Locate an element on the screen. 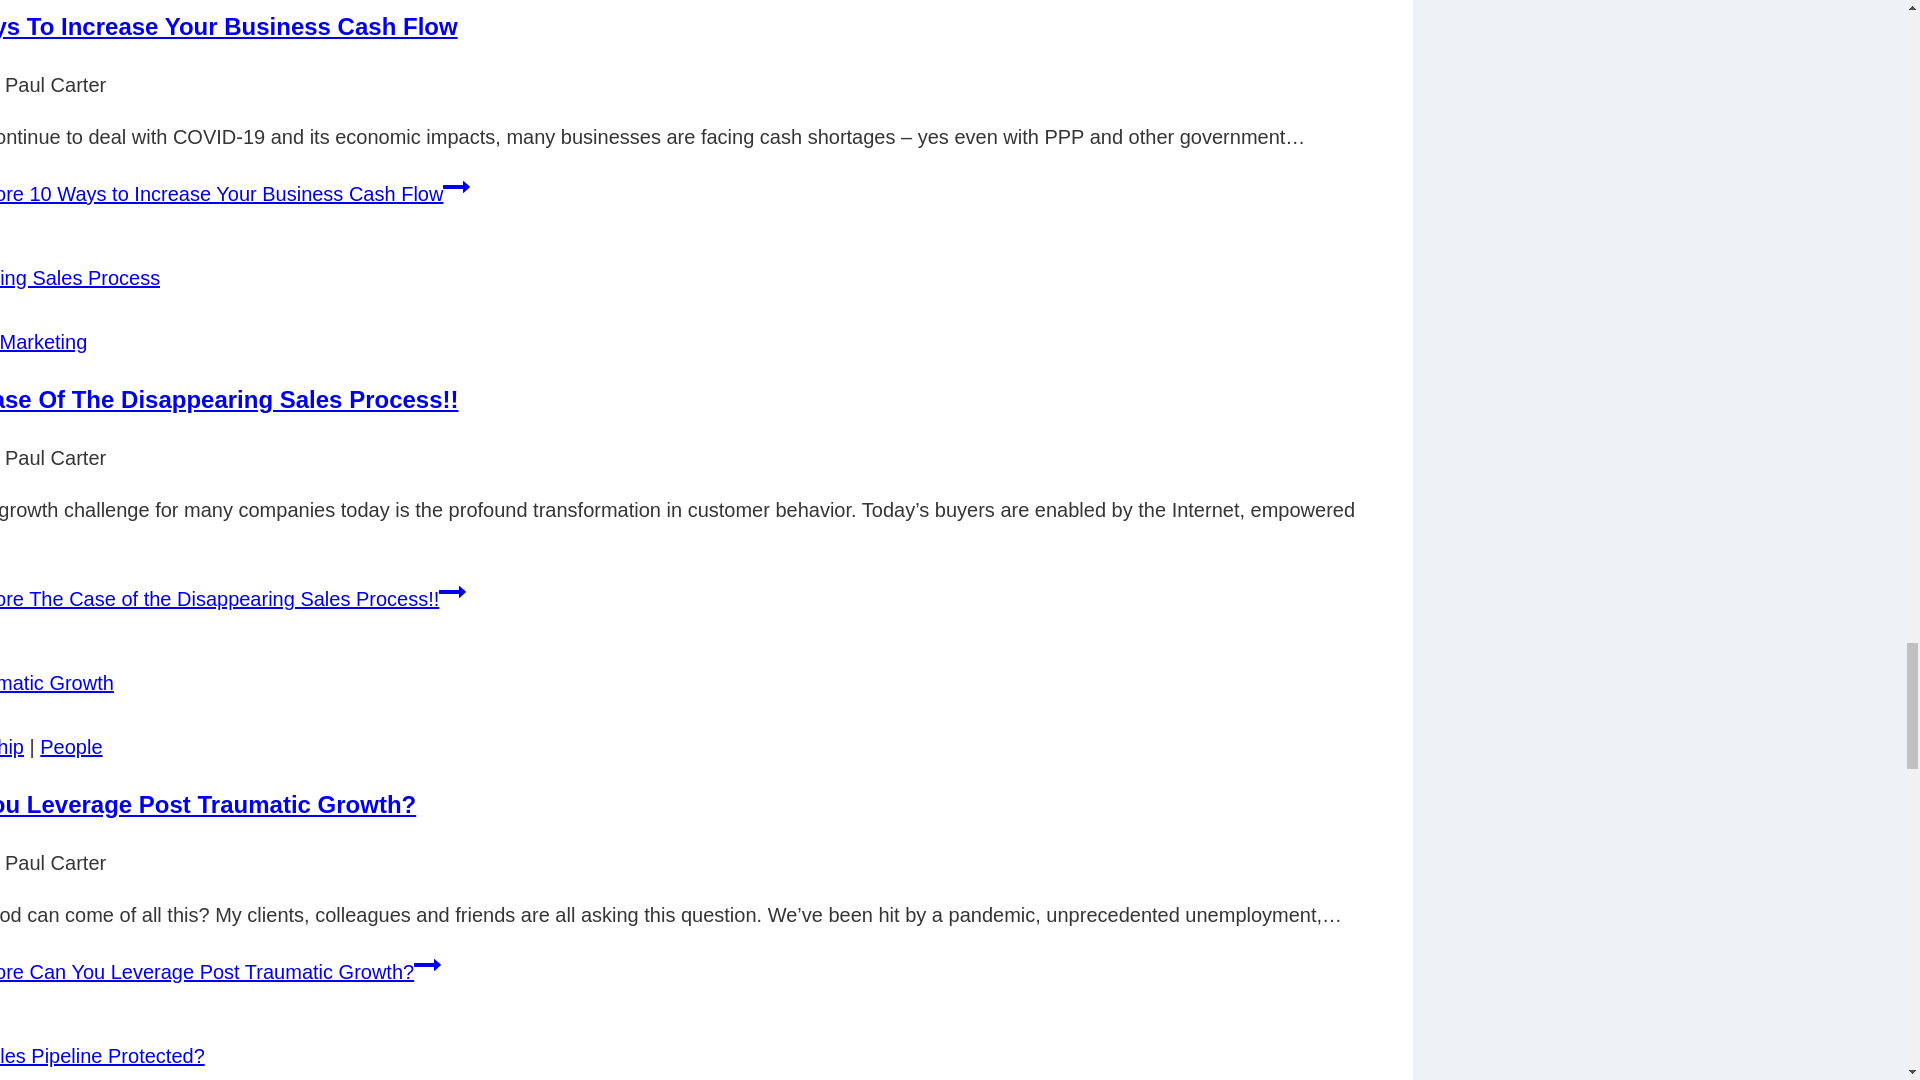 This screenshot has height=1080, width=1920. Read More Can You Leverage Post Traumatic Growth?Continue is located at coordinates (220, 972).